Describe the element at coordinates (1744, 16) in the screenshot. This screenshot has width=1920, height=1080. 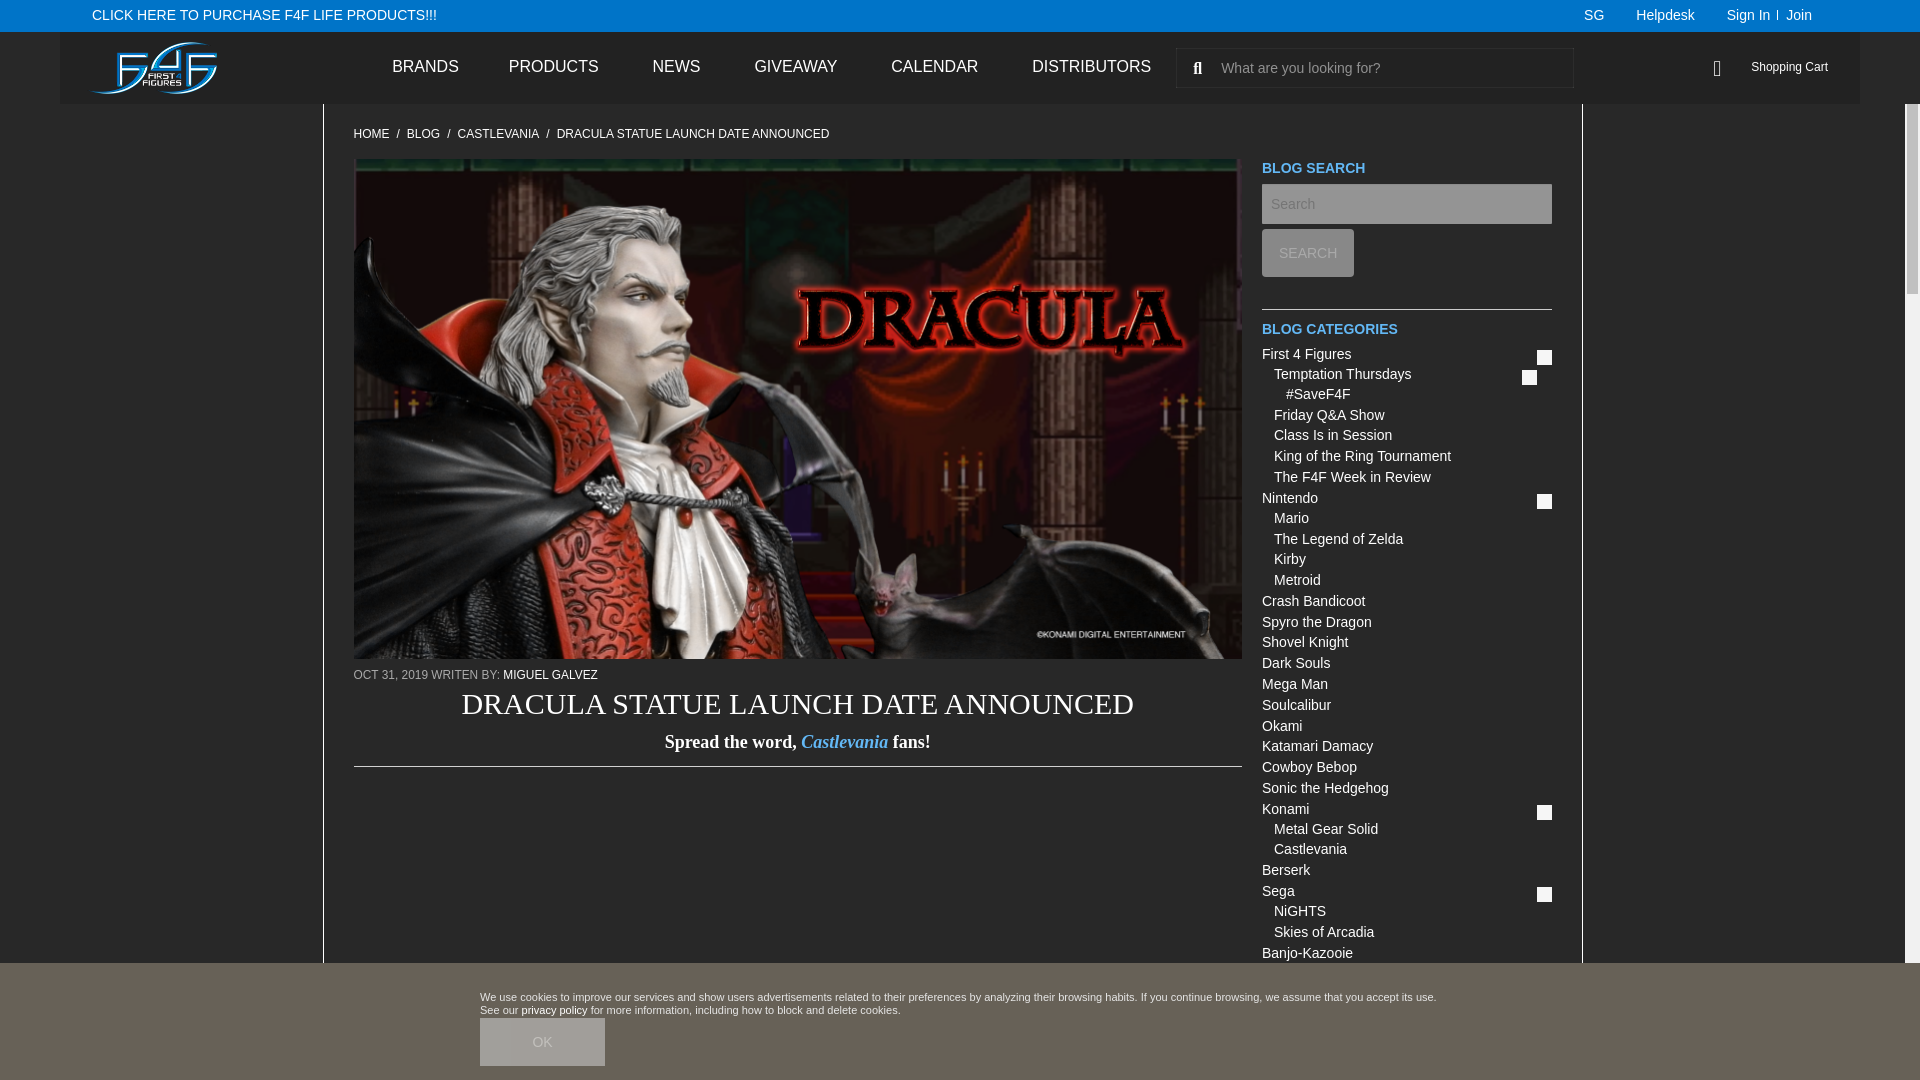
I see `Sign In` at that location.